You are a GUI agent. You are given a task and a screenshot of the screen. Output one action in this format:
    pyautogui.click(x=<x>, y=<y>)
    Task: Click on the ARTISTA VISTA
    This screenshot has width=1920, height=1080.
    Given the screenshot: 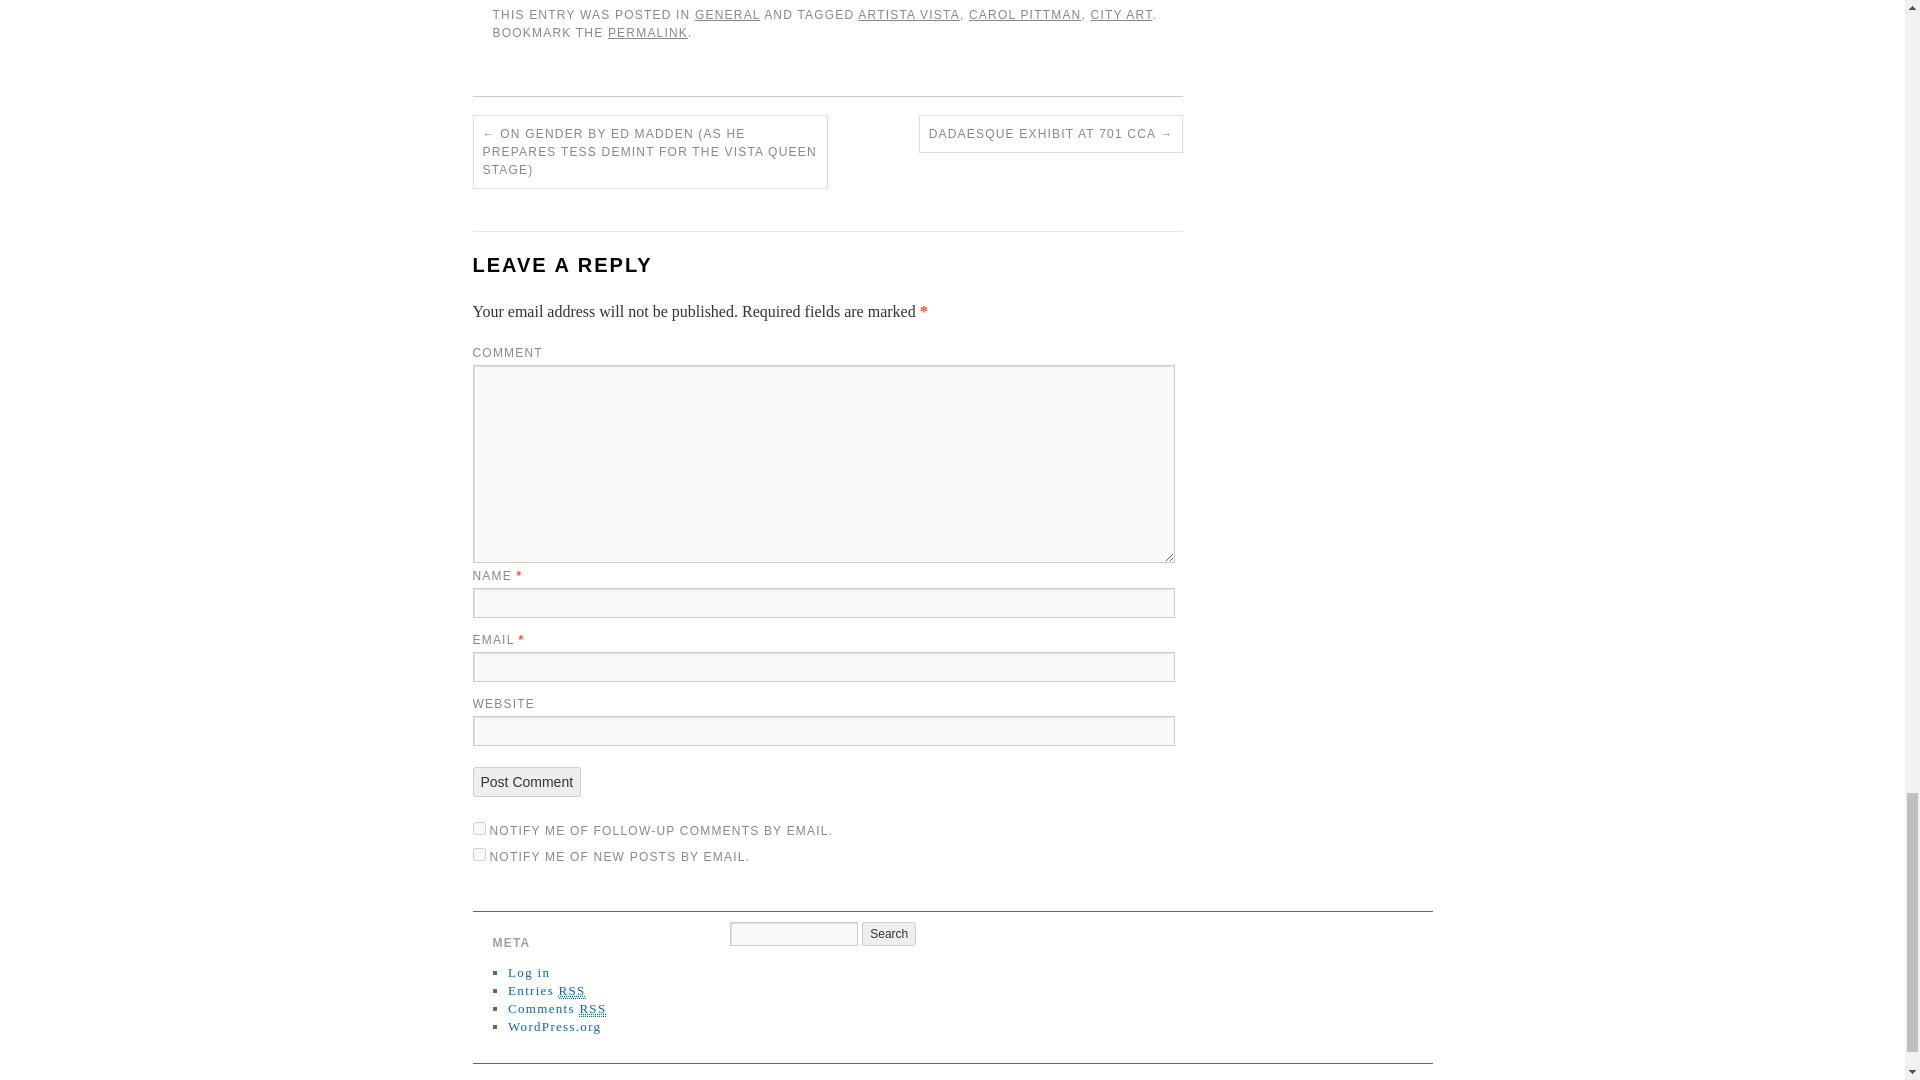 What is the action you would take?
    pyautogui.click(x=909, y=14)
    